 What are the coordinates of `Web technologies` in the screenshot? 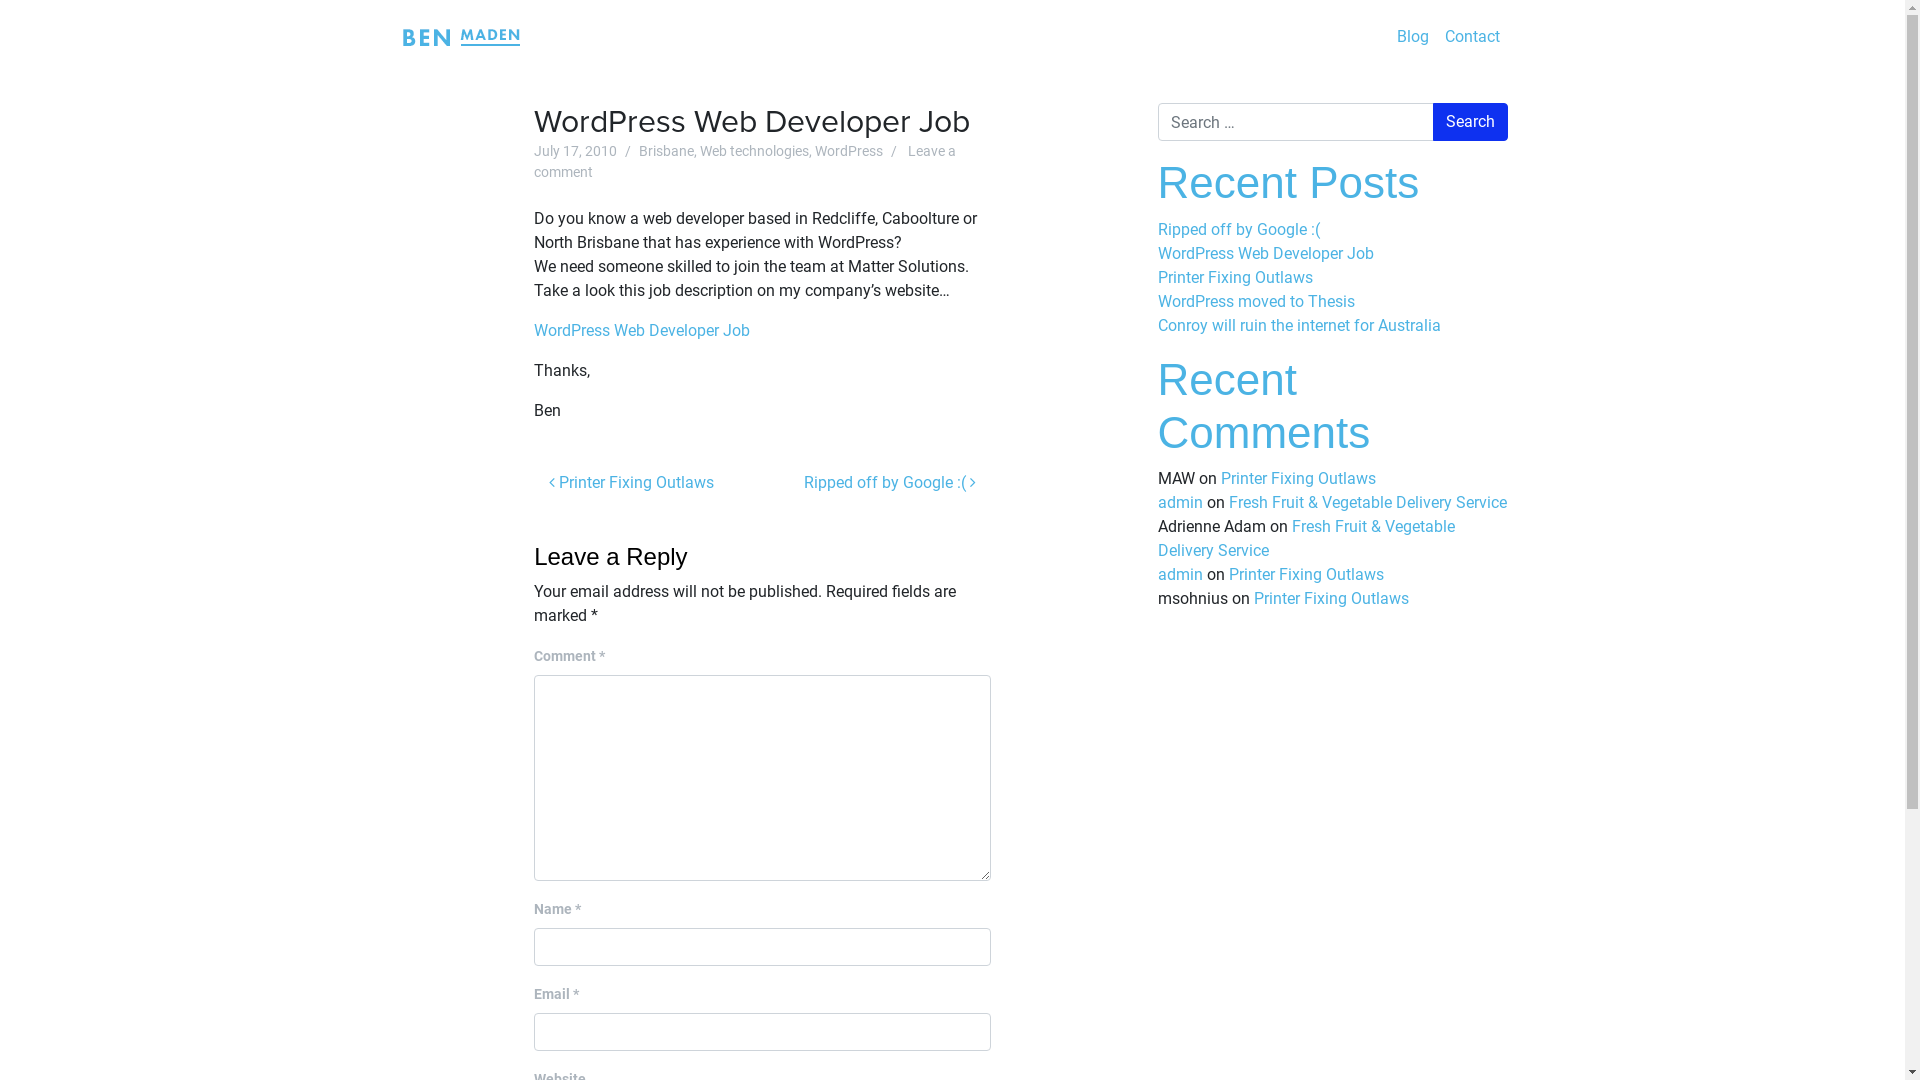 It's located at (754, 151).